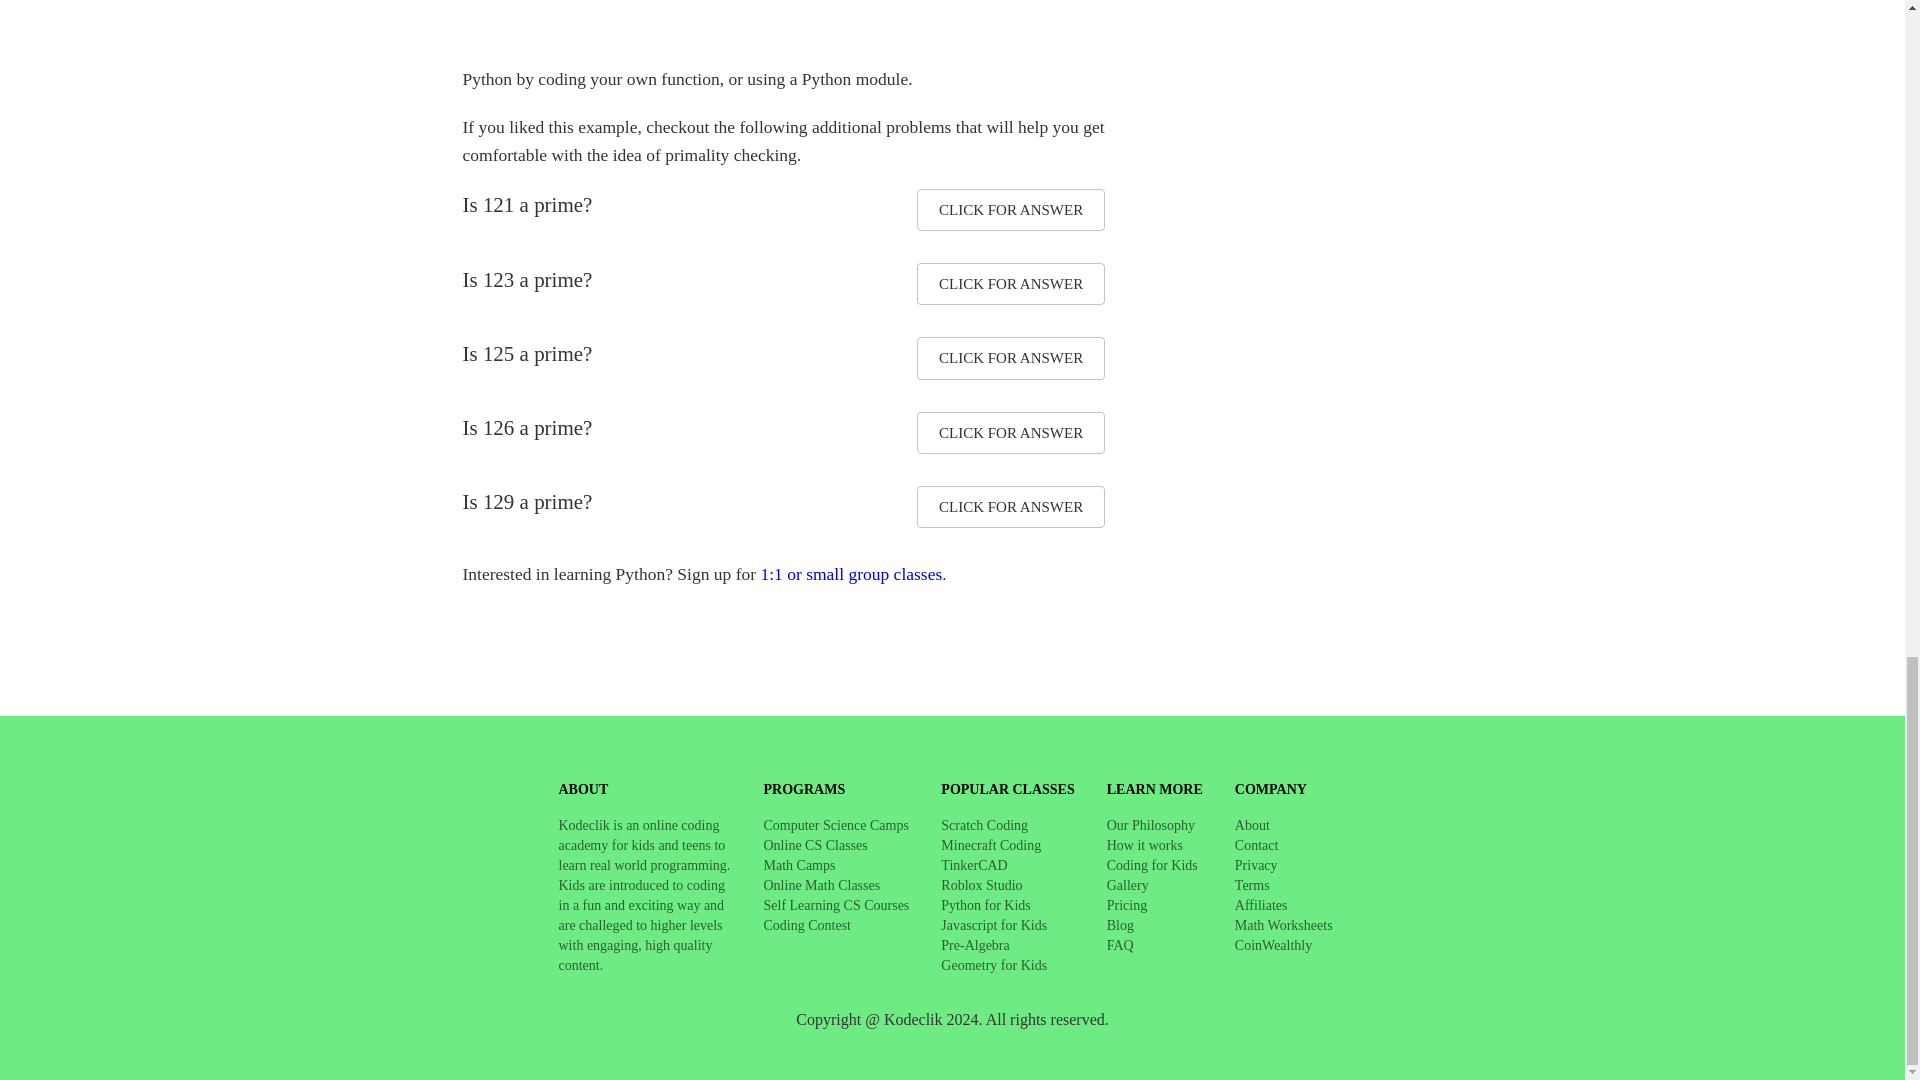 The image size is (1920, 1080). Describe the element at coordinates (1256, 866) in the screenshot. I see `Privacy` at that location.